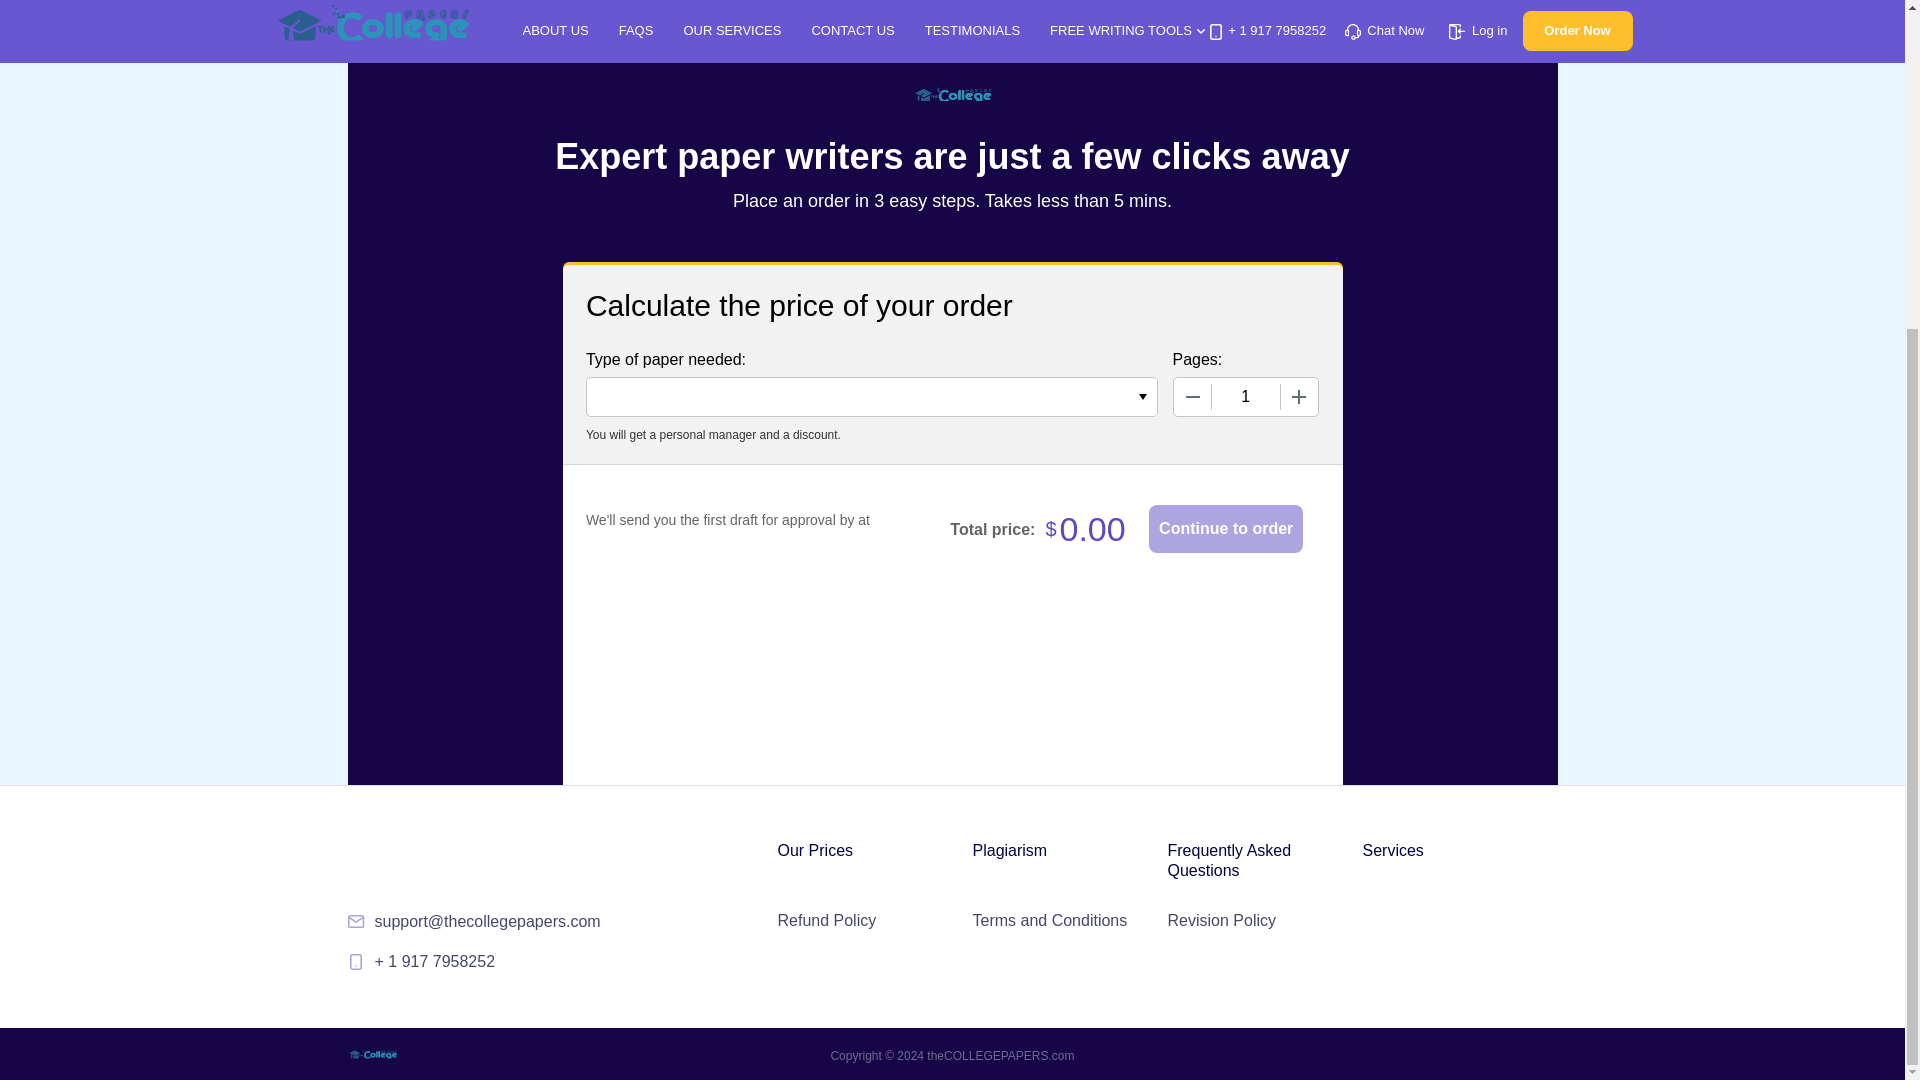 Image resolution: width=1920 pixels, height=1080 pixels. I want to click on Terms and Conditions, so click(1049, 920).